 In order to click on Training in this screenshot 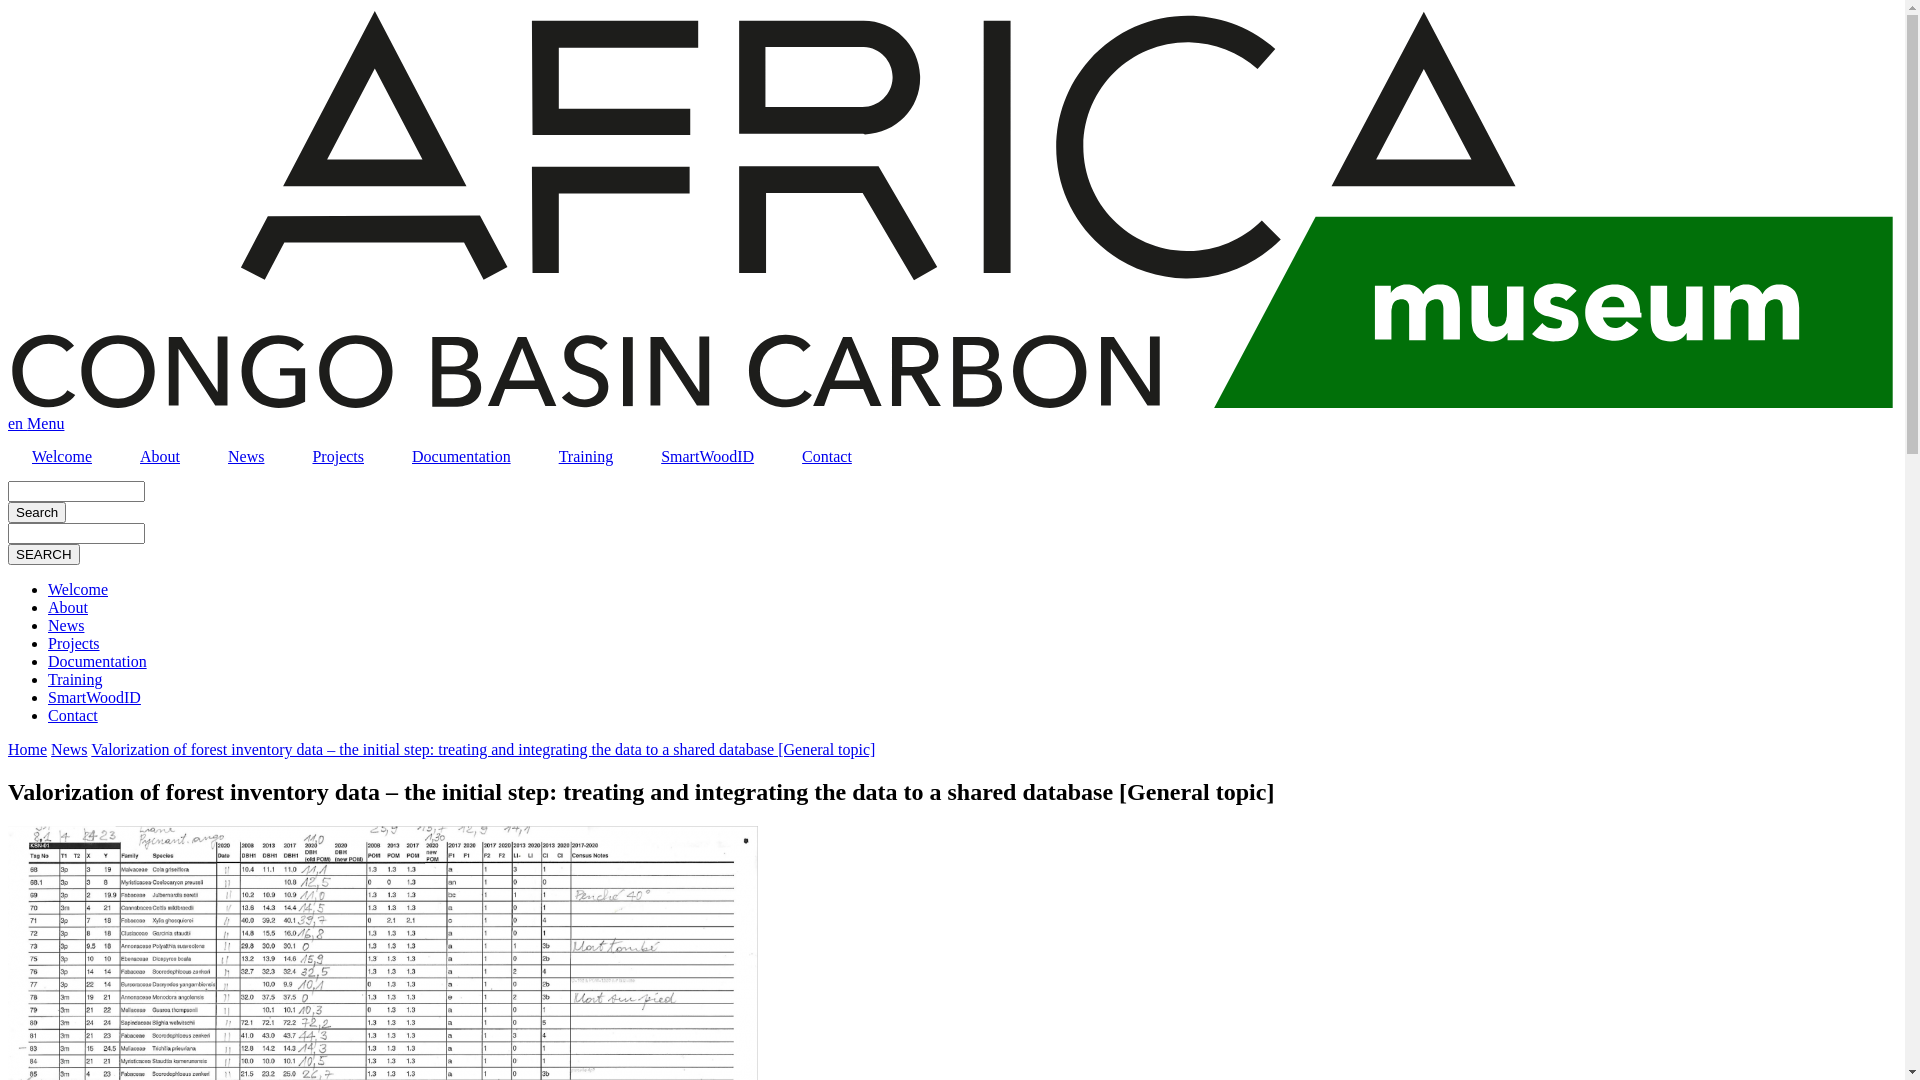, I will do `click(76, 680)`.